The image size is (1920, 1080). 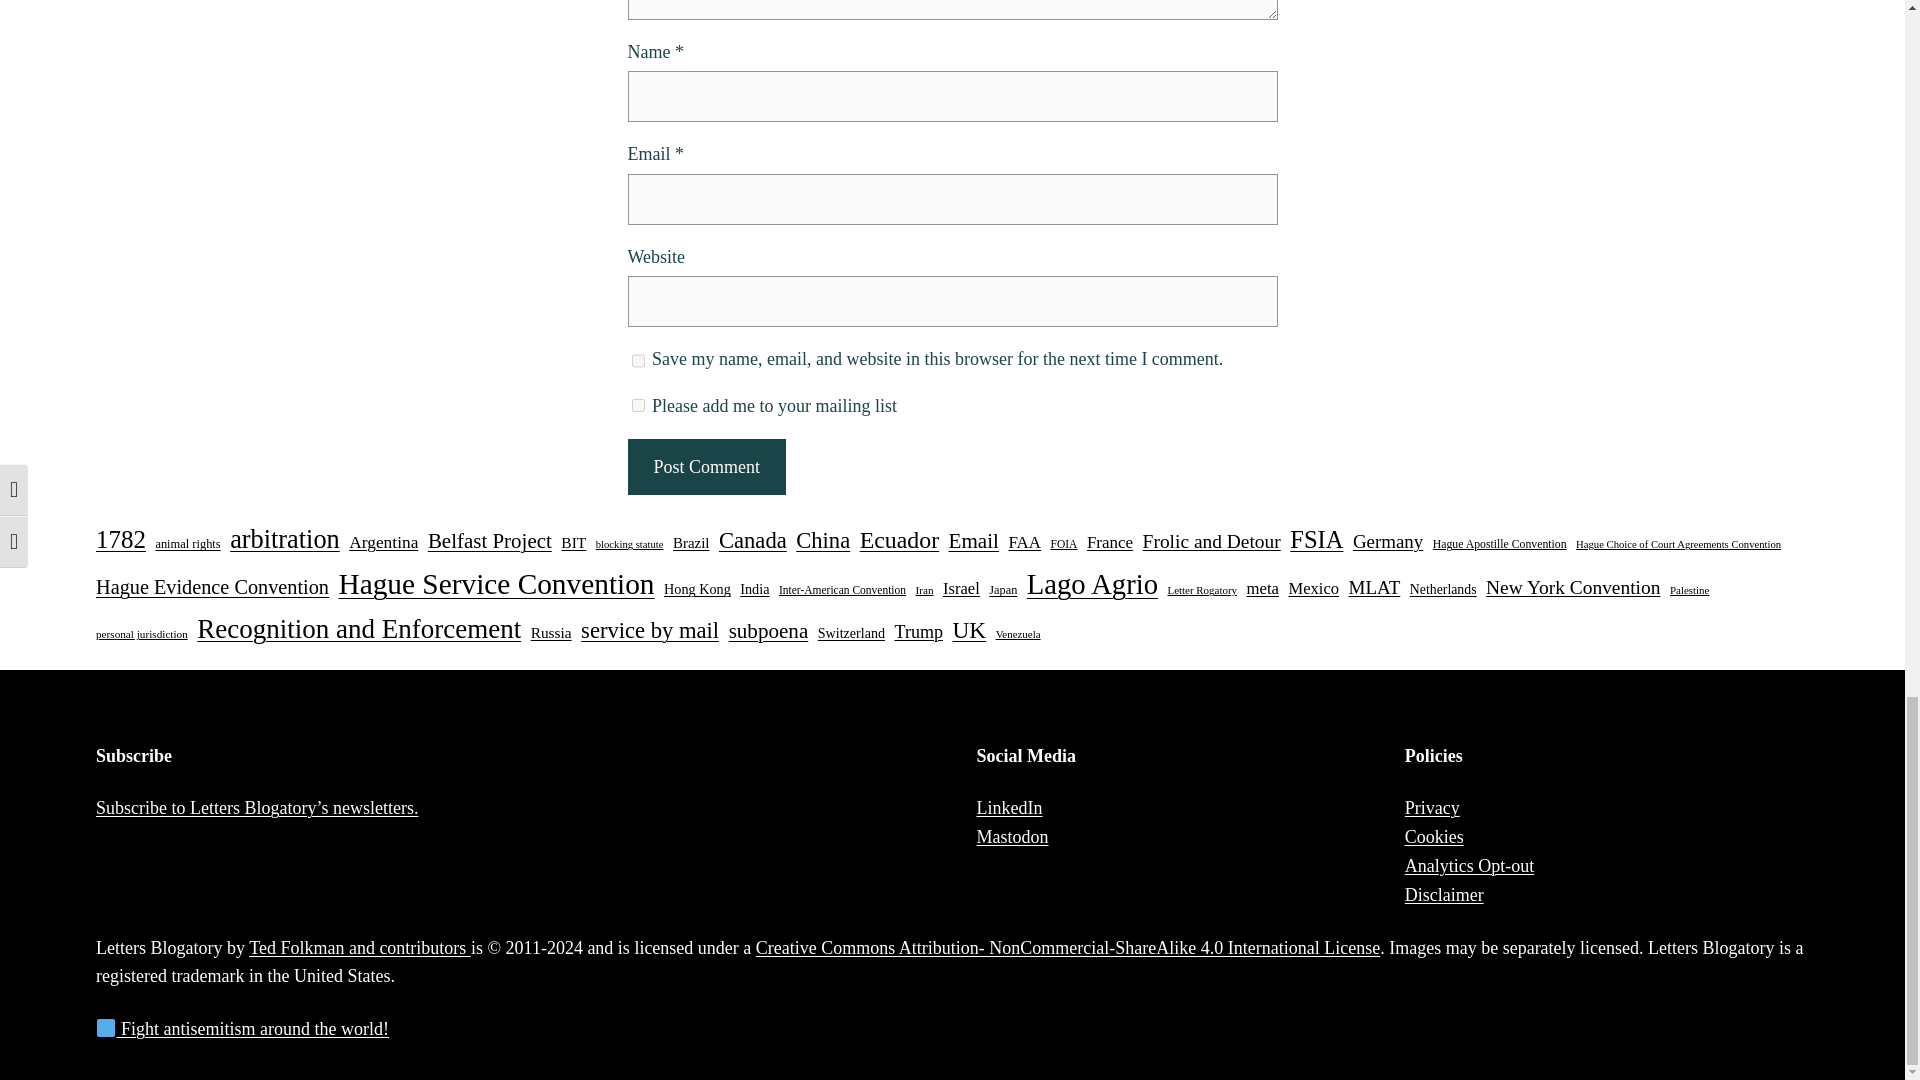 I want to click on Post Comment, so click(x=706, y=466).